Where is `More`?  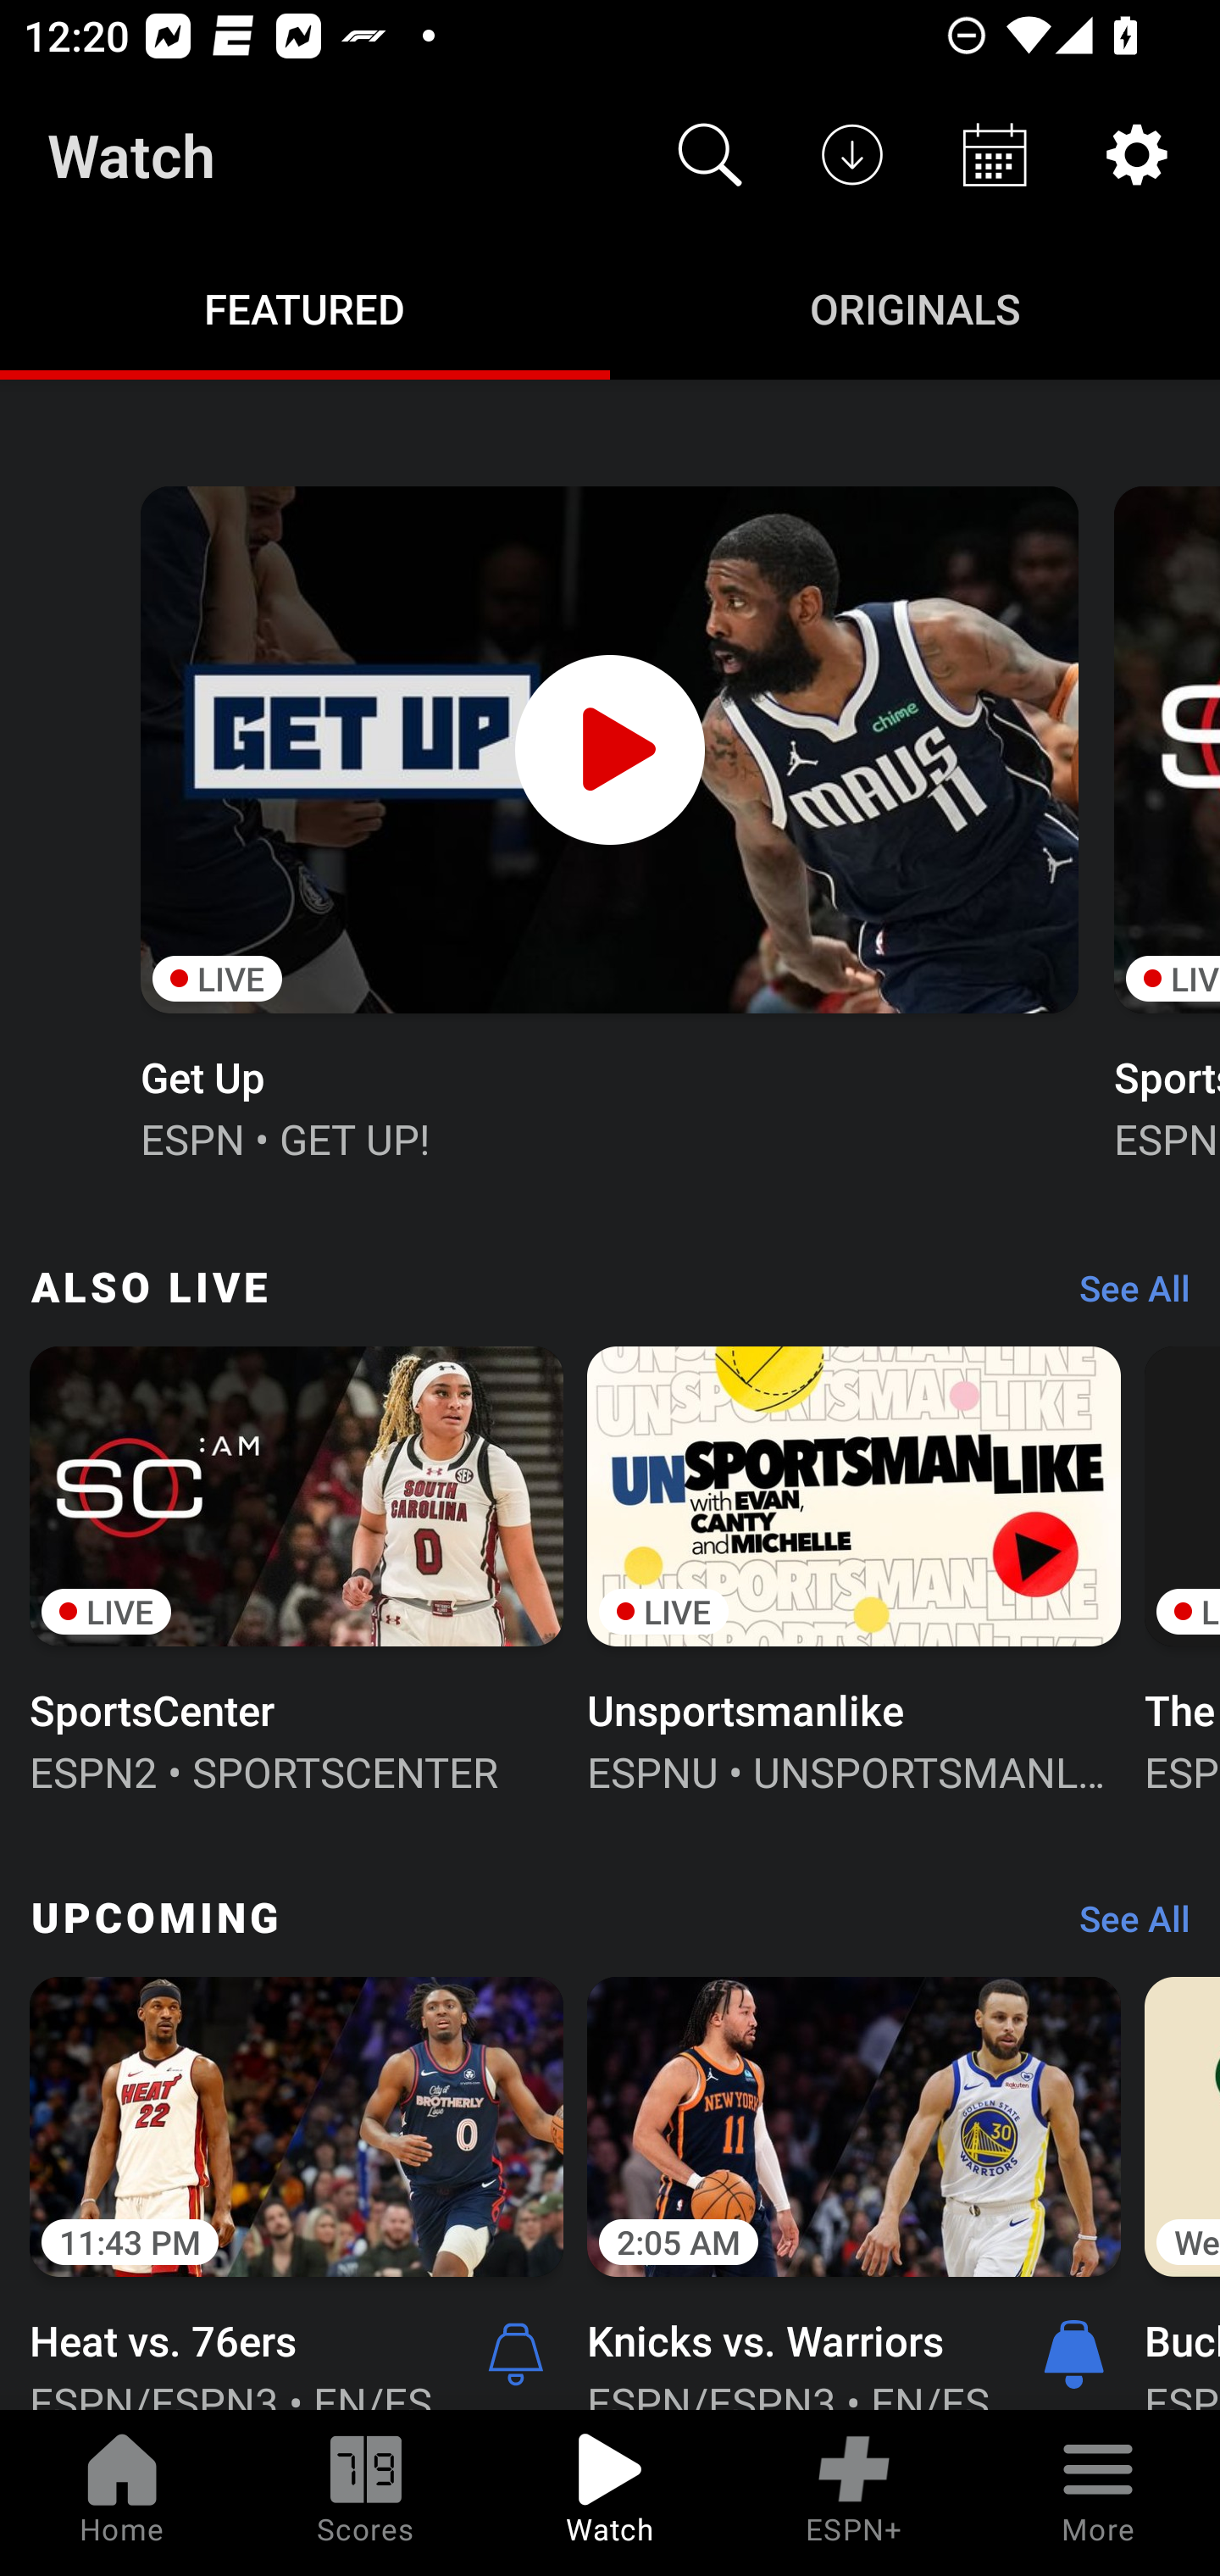 More is located at coordinates (1098, 2493).